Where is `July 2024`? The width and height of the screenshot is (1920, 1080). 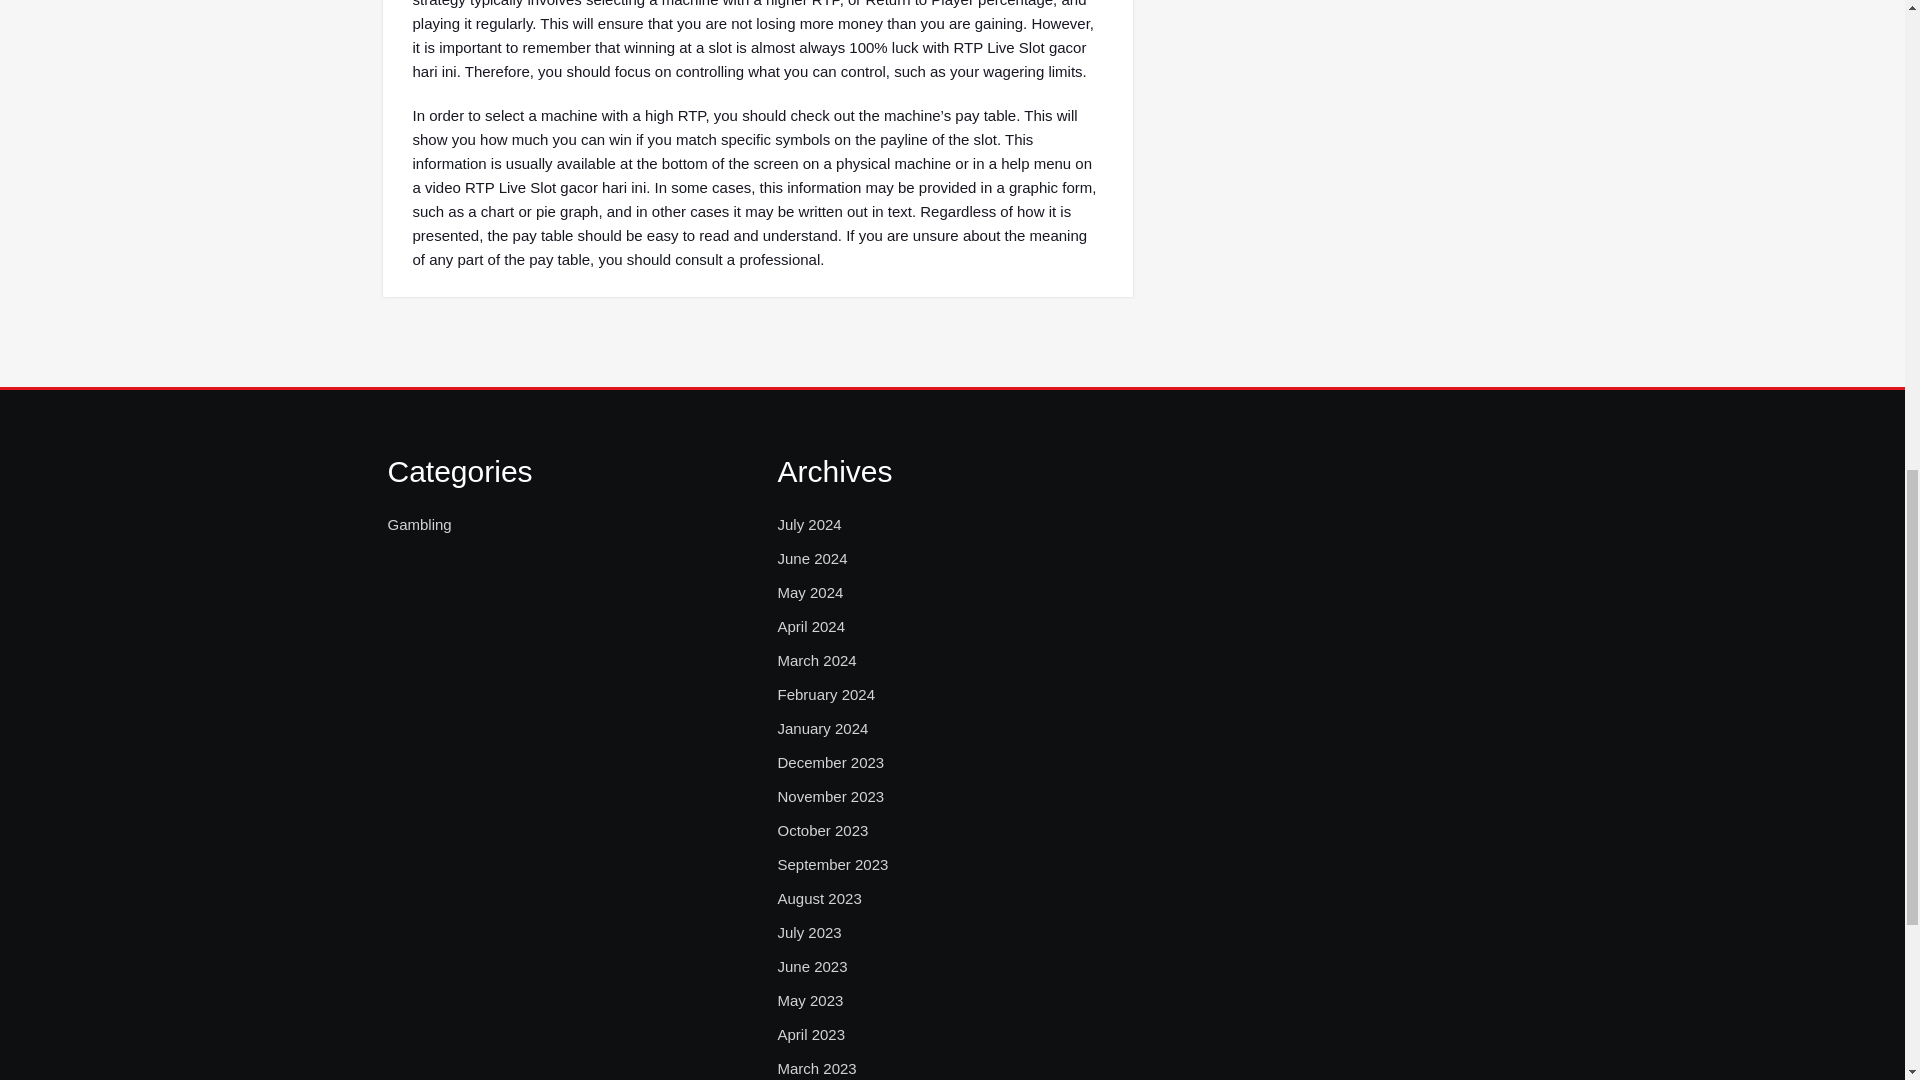
July 2024 is located at coordinates (808, 524).